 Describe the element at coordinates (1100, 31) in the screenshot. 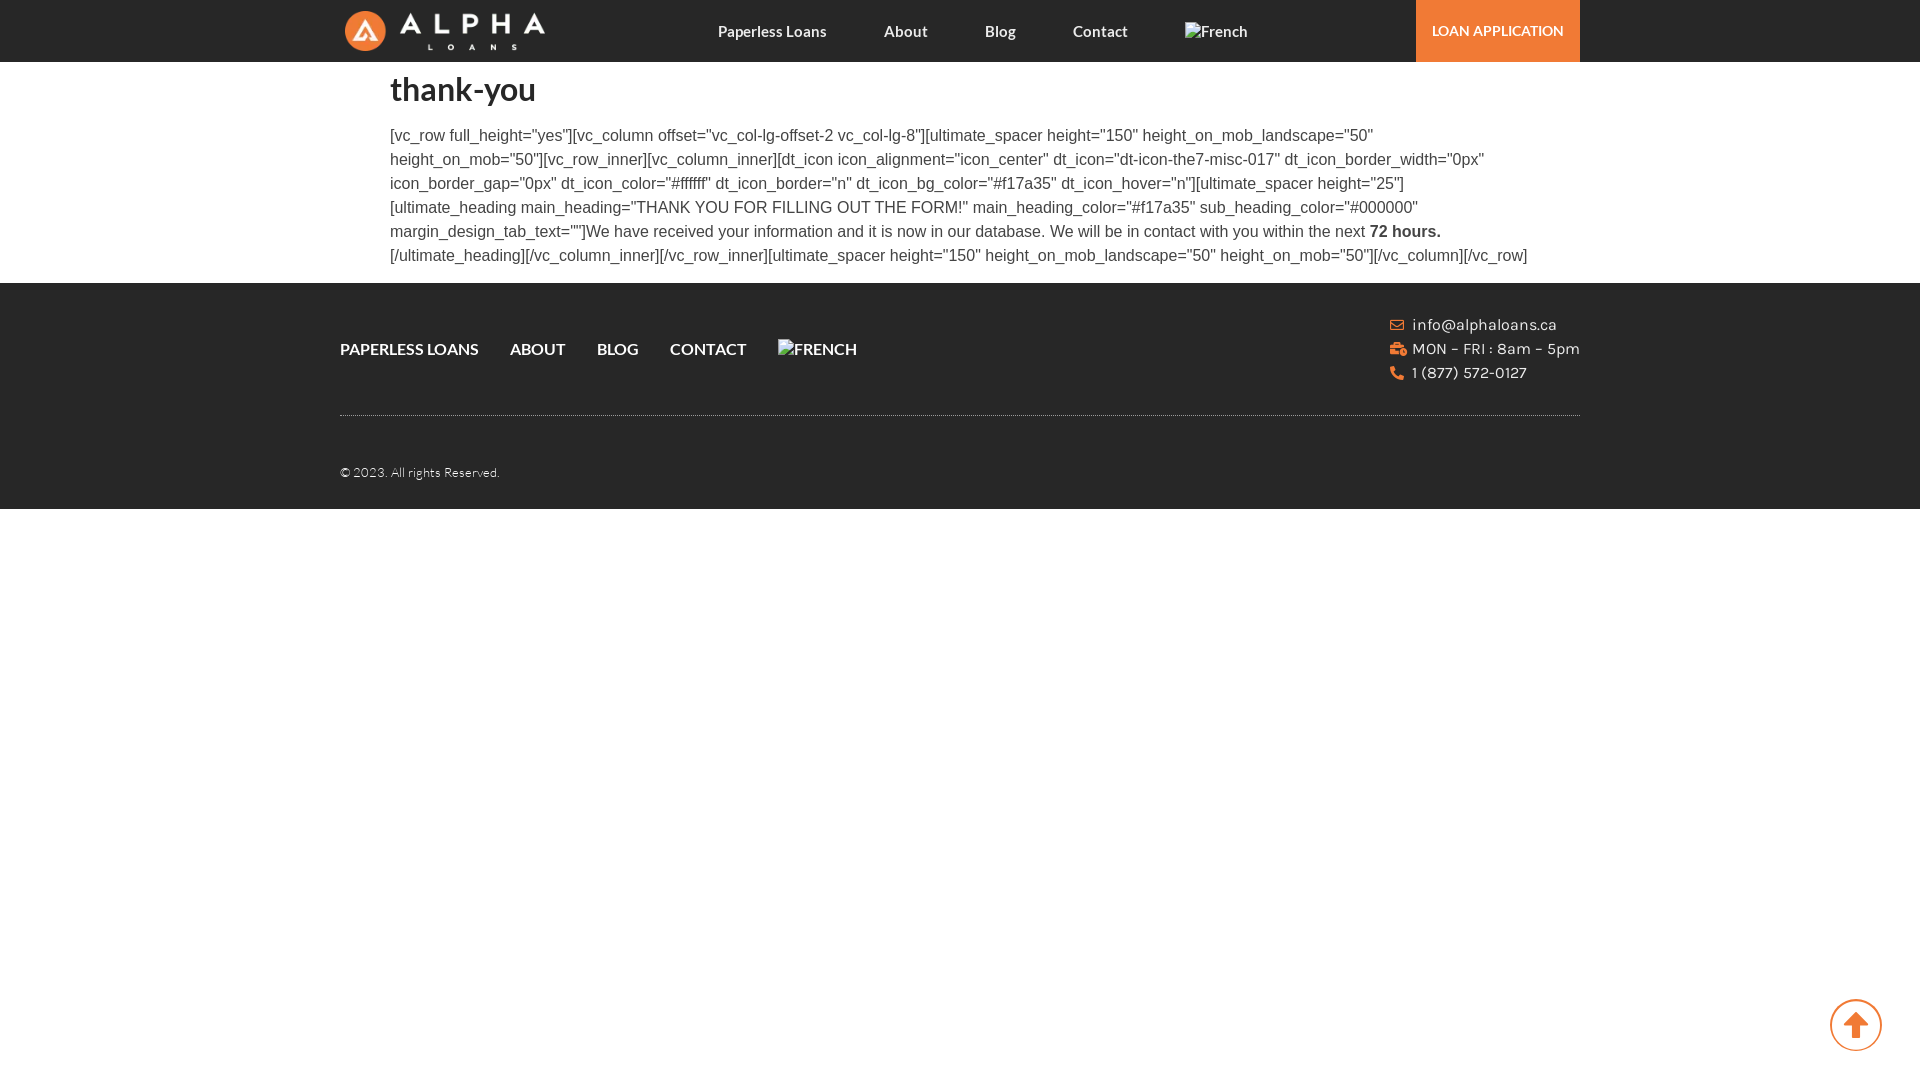

I see `Contact` at that location.